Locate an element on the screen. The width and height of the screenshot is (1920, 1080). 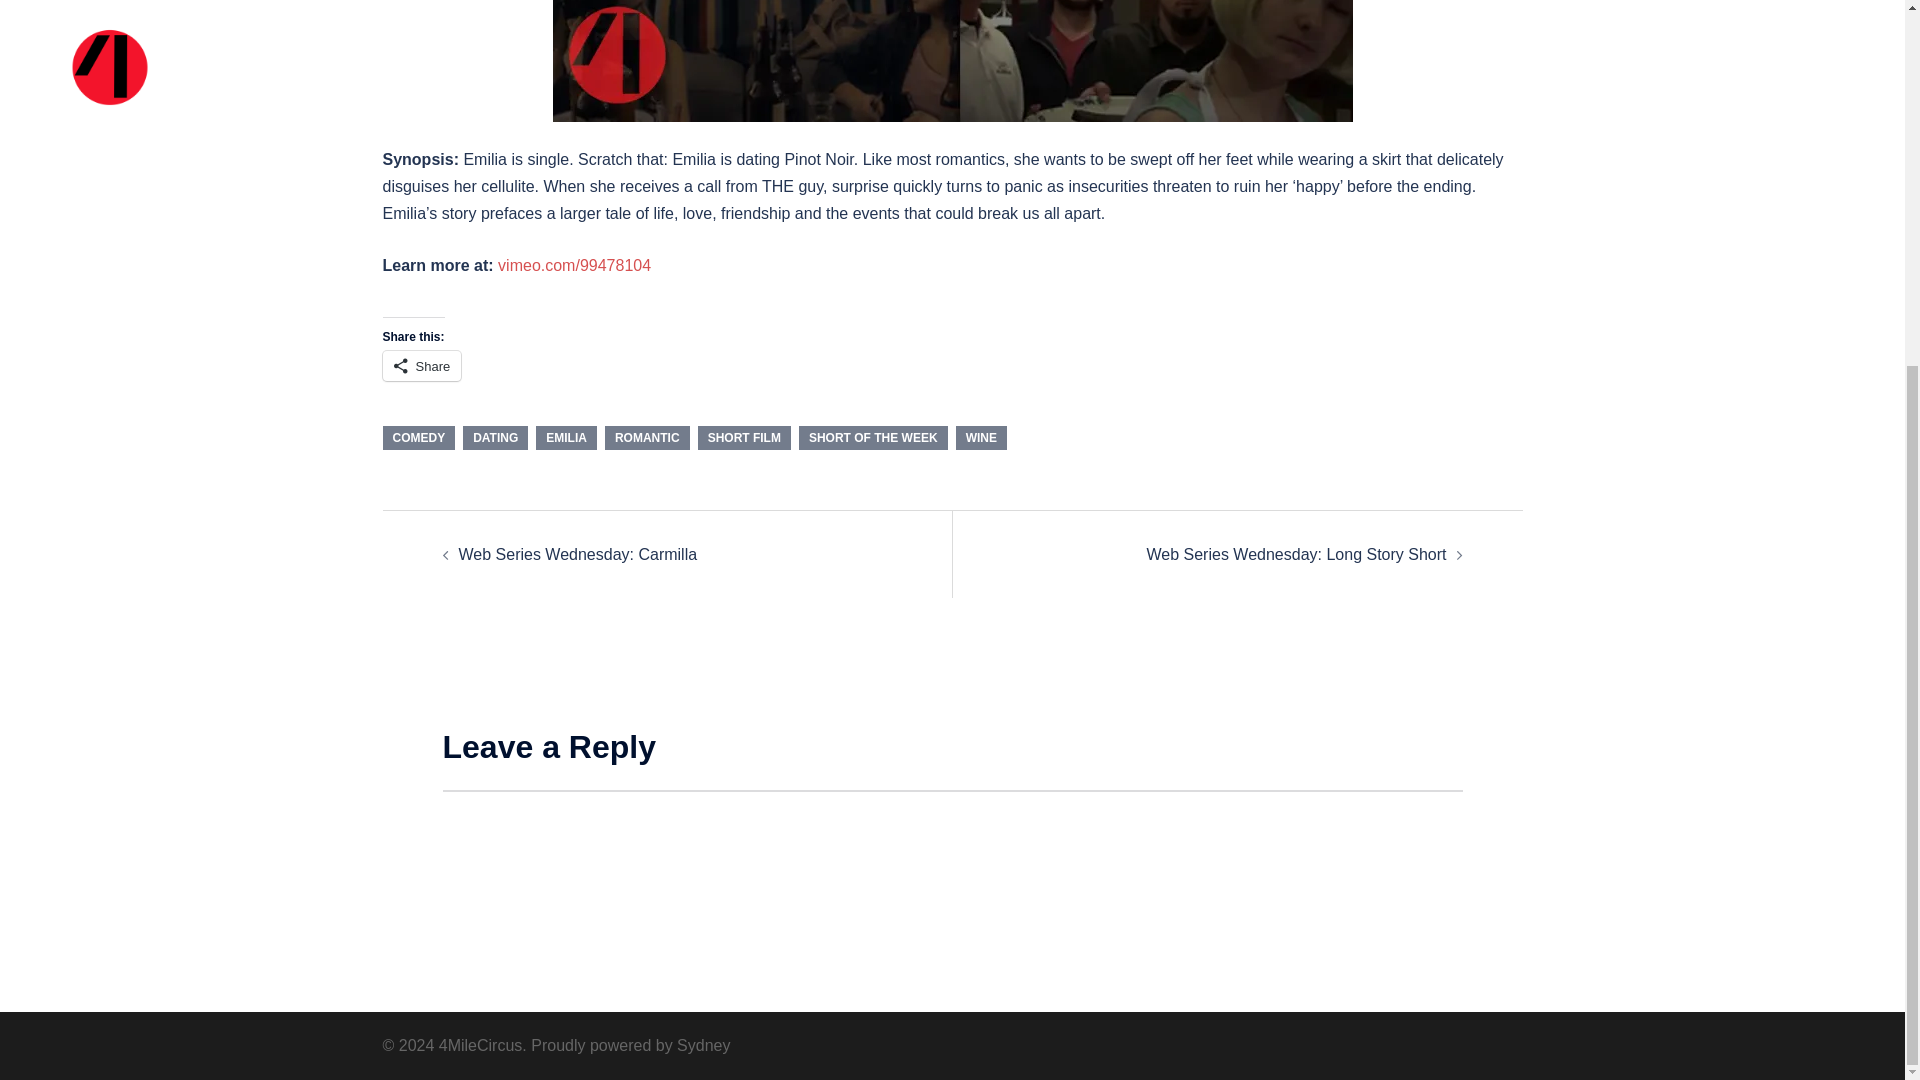
Sydney is located at coordinates (703, 1045).